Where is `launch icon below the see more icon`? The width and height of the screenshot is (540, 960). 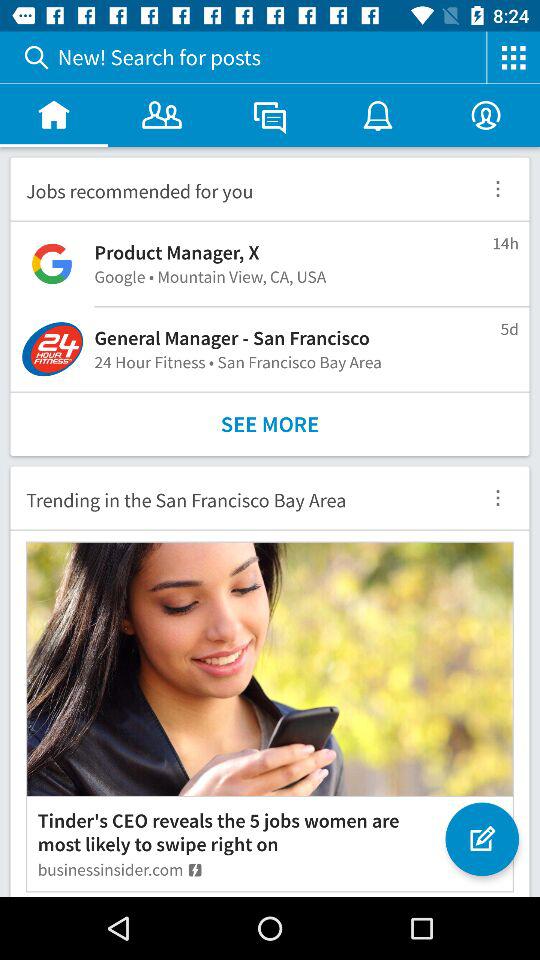 launch icon below the see more icon is located at coordinates (238, 498).